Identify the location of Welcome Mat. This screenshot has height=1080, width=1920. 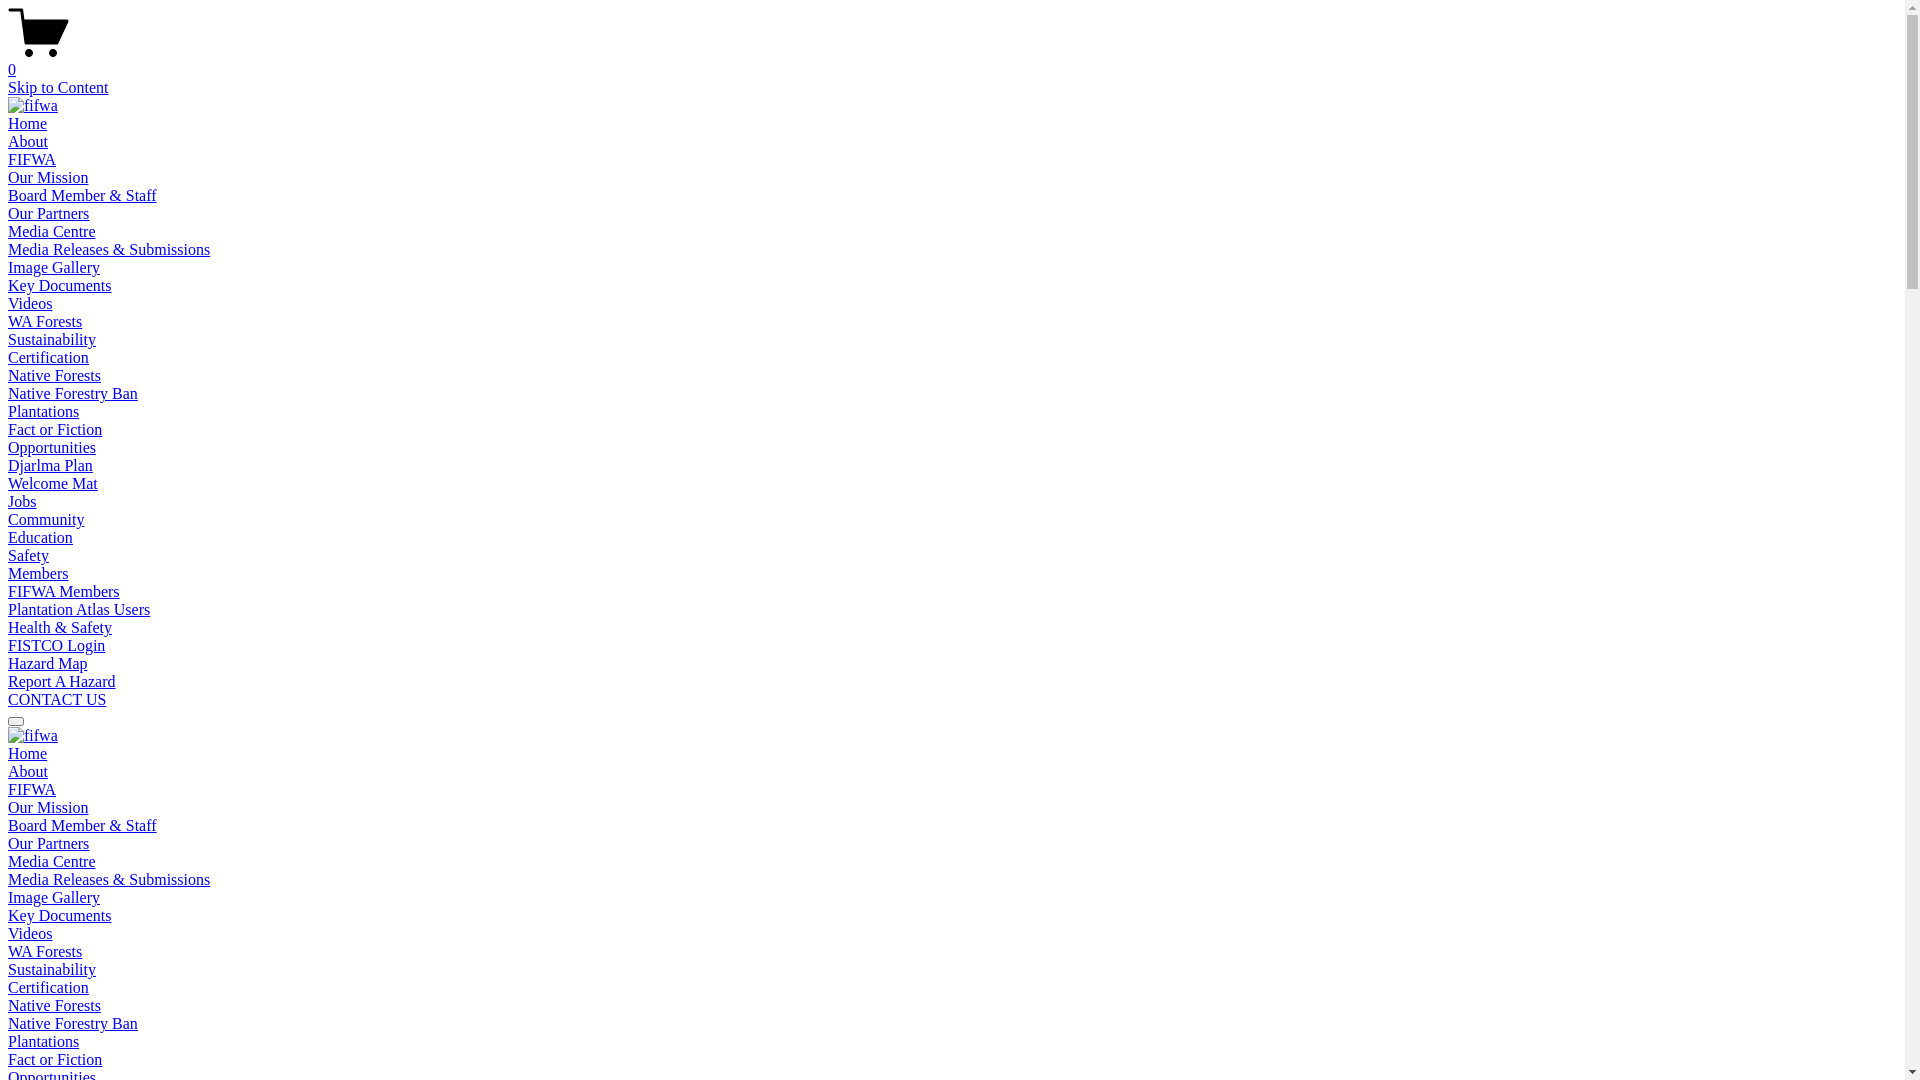
(53, 484).